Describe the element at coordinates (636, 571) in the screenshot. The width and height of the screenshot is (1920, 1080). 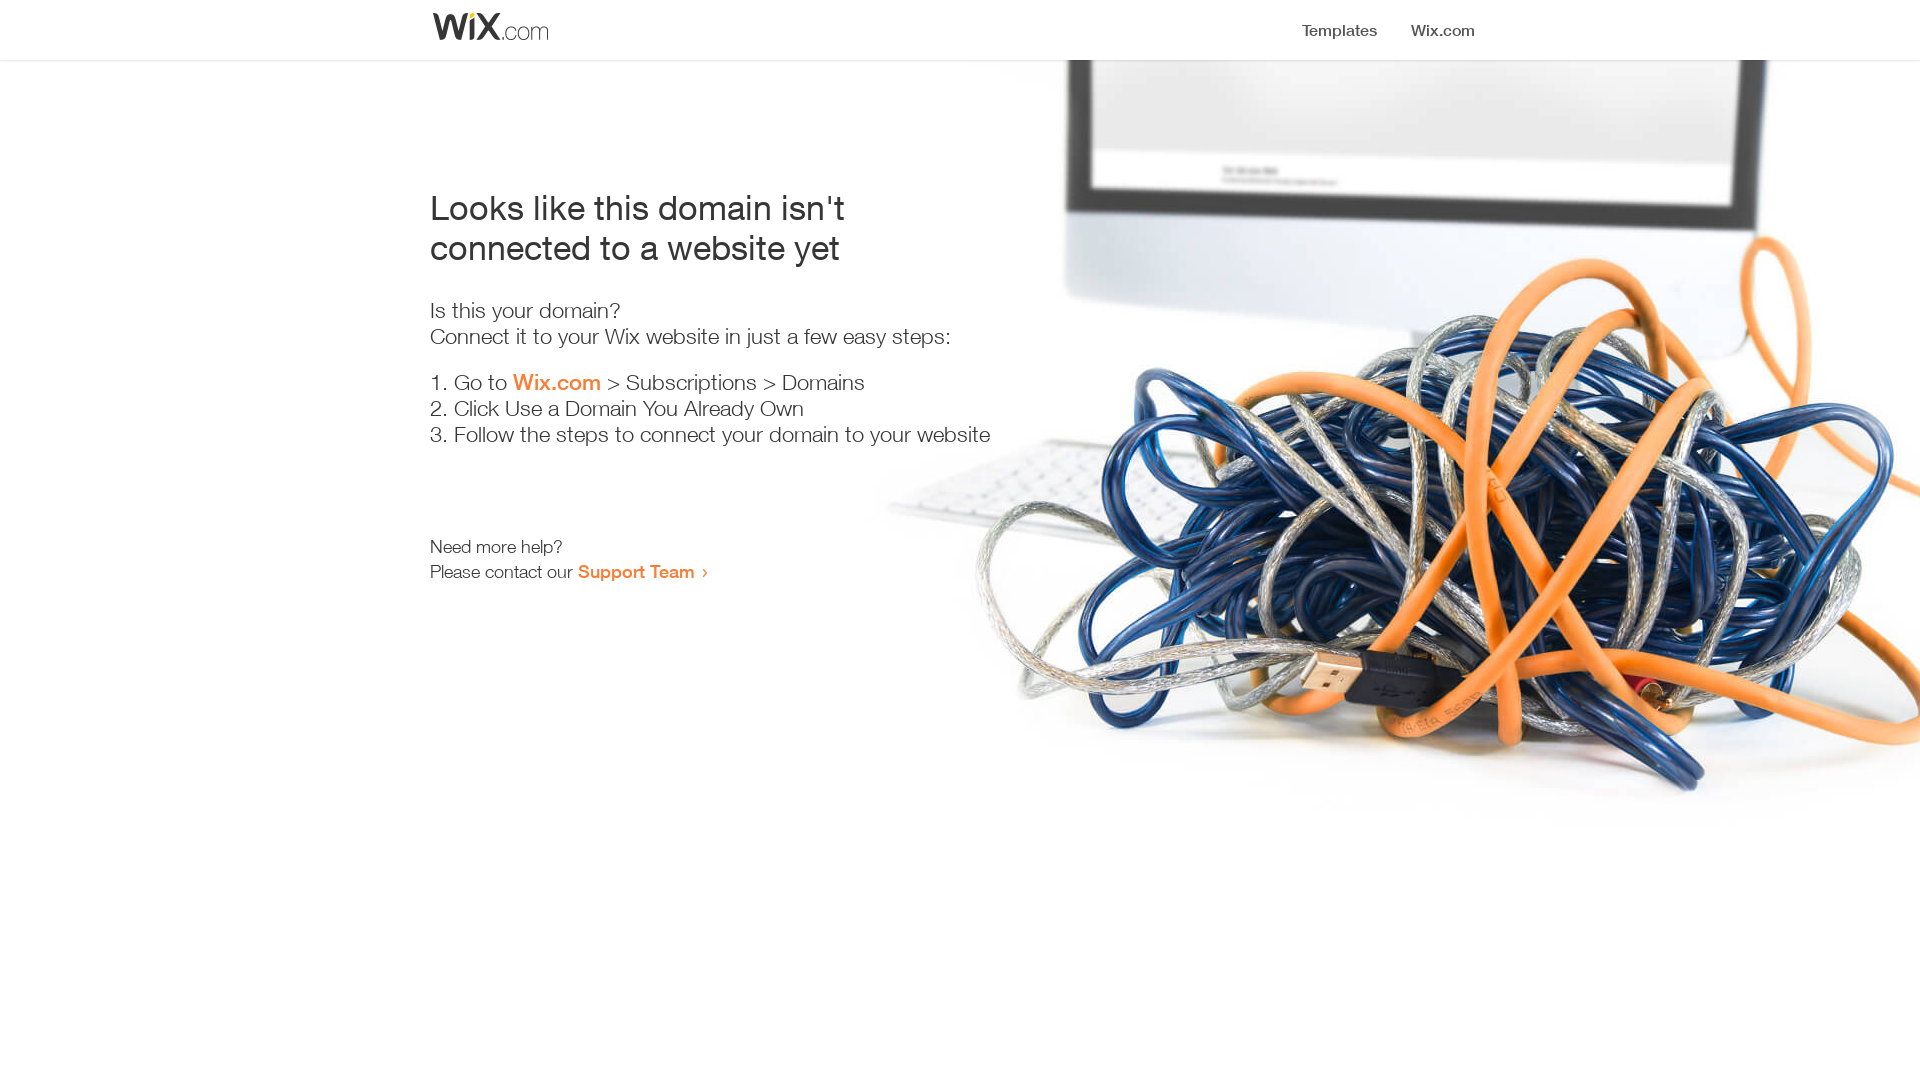
I see `Support Team` at that location.